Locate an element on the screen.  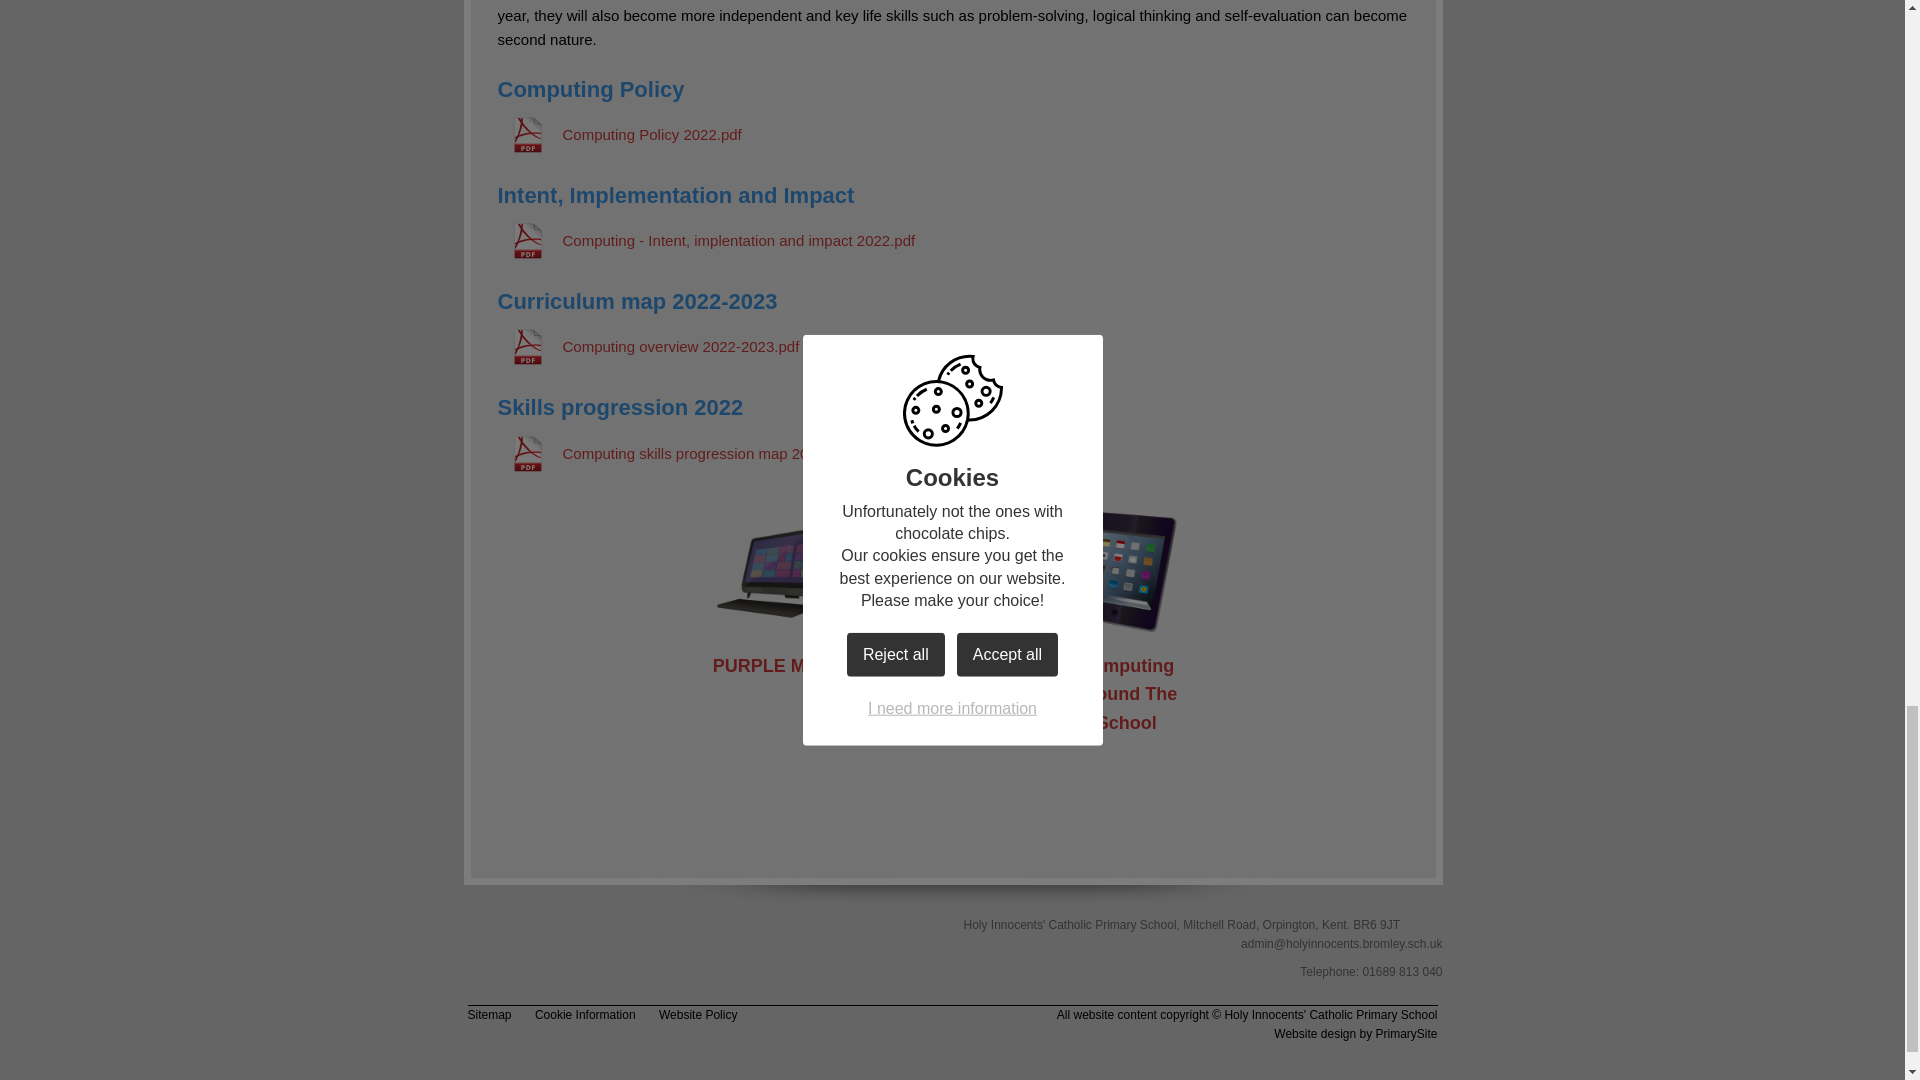
Computing Policy 2022.pdf is located at coordinates (619, 134).